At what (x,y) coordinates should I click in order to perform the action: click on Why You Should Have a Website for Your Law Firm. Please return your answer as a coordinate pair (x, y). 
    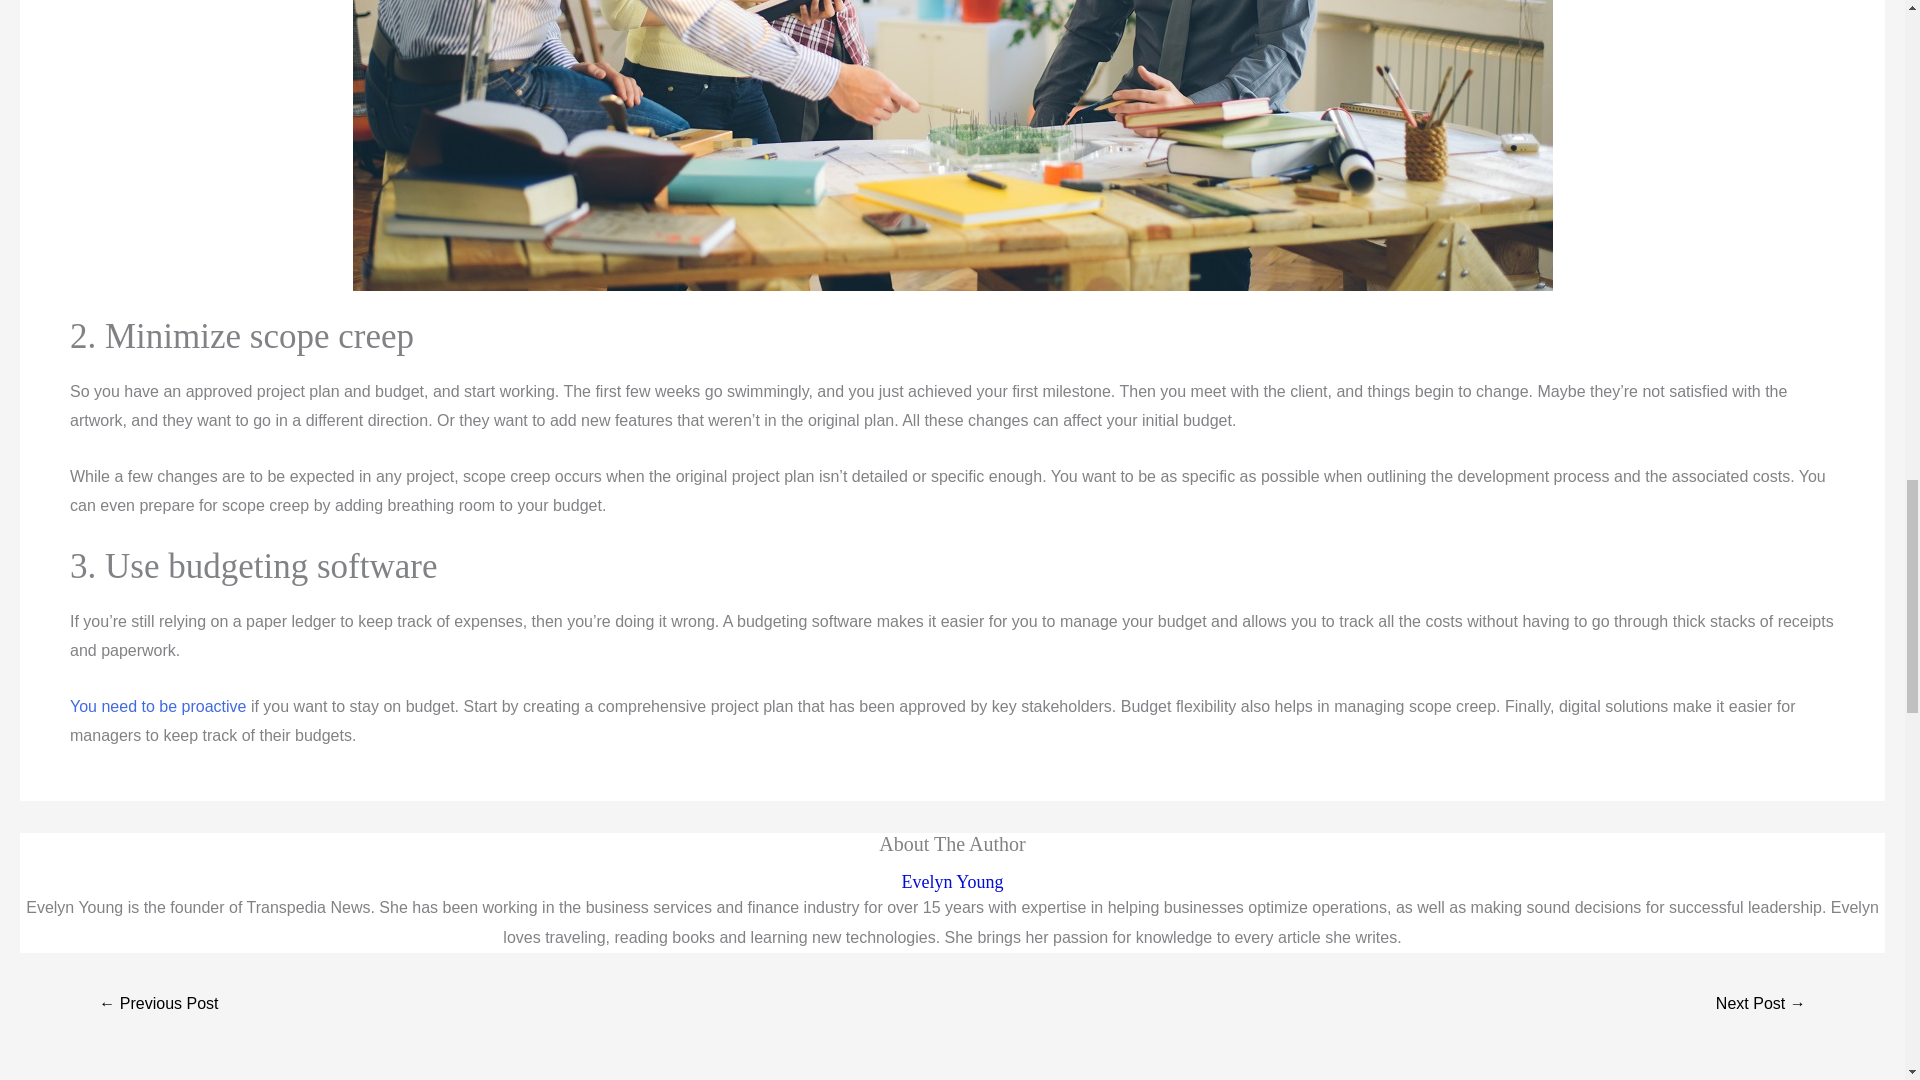
    Looking at the image, I should click on (1760, 1005).